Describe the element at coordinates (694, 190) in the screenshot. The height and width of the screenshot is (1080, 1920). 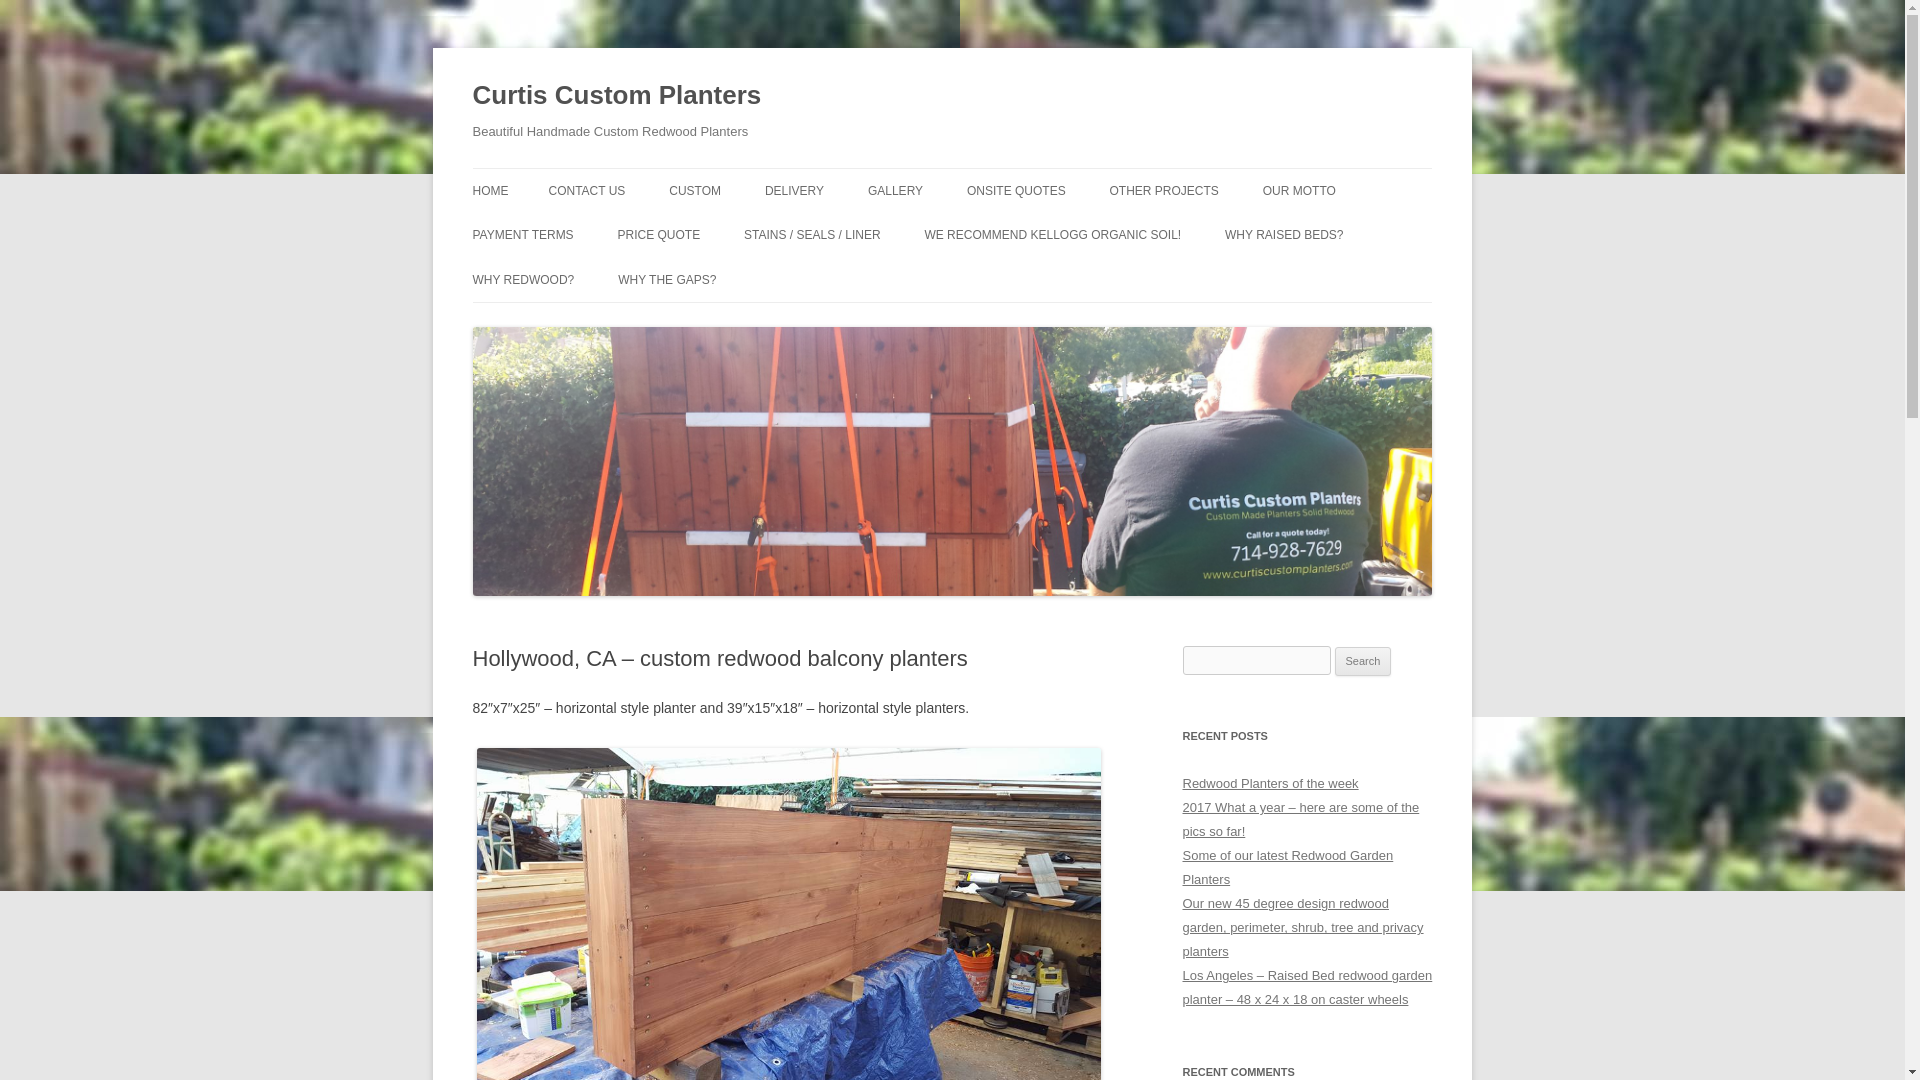
I see `CUSTOM` at that location.